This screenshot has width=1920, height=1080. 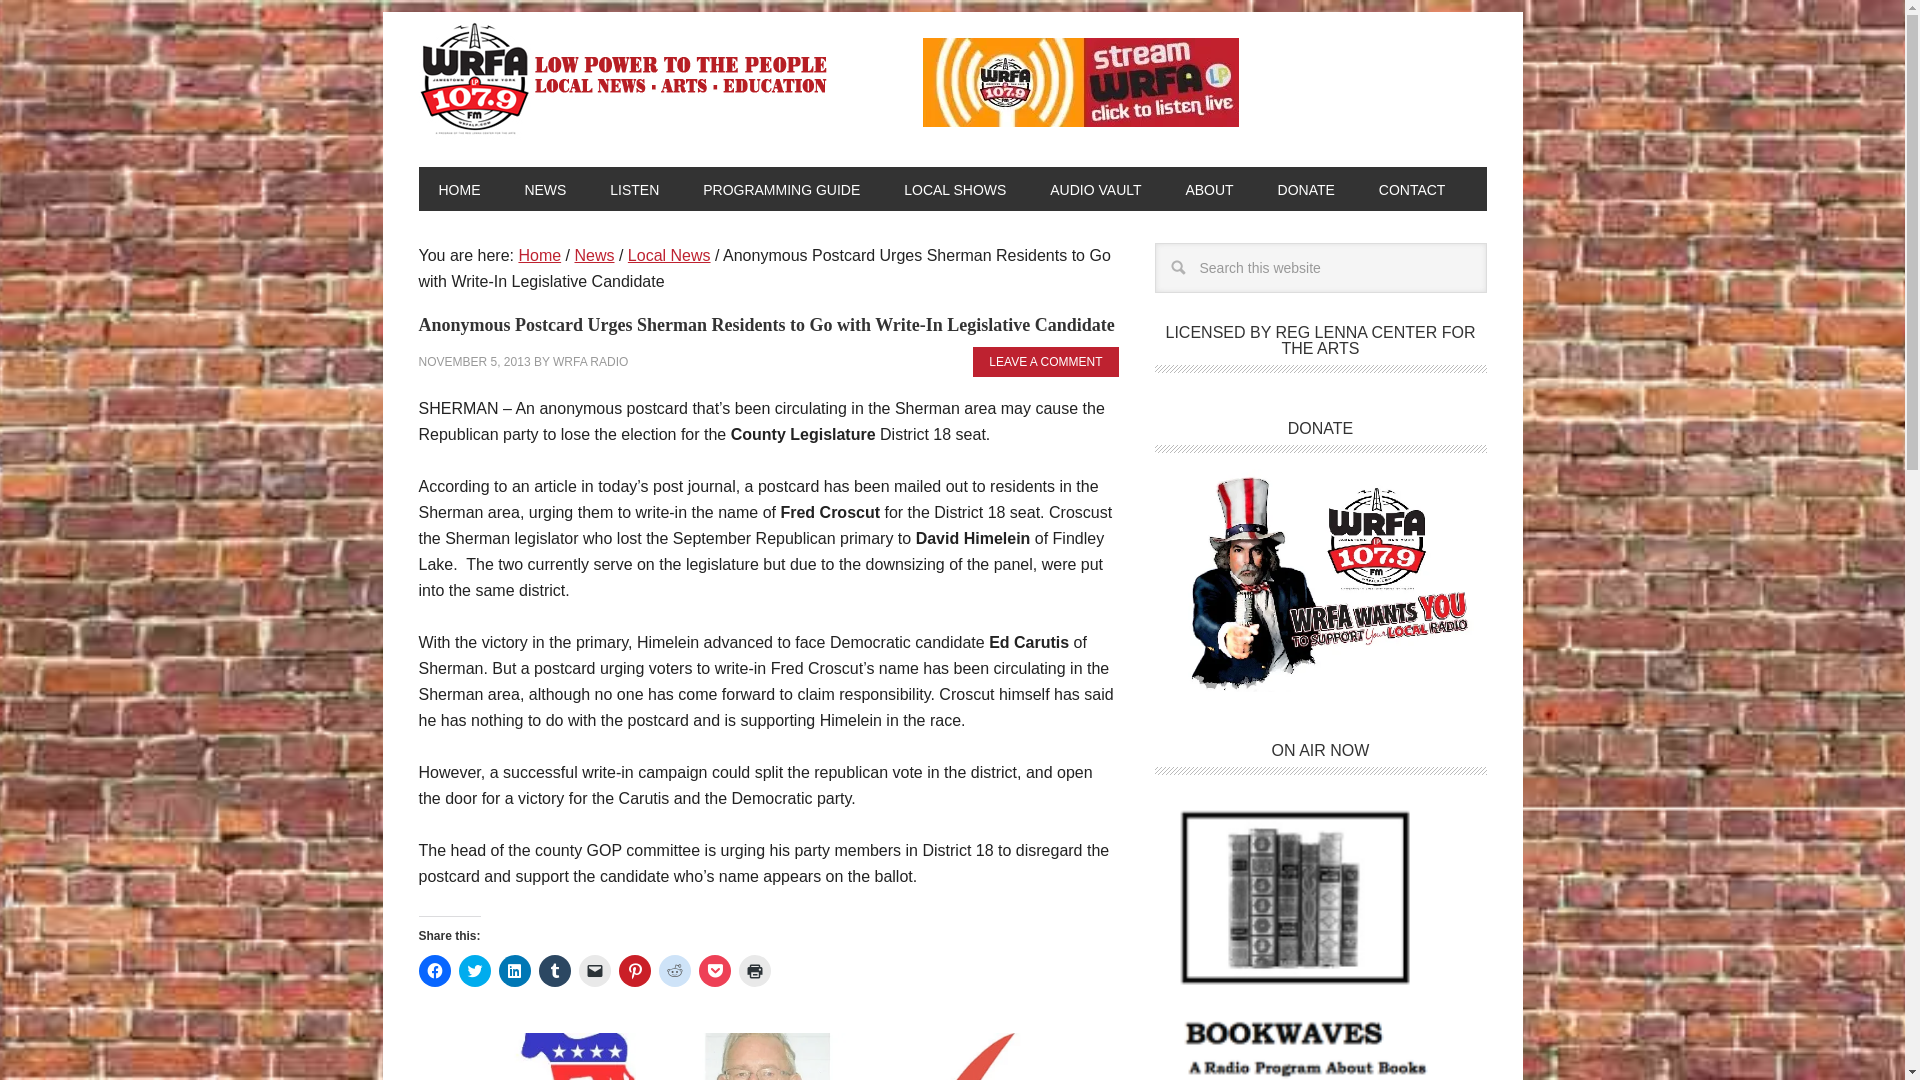 What do you see at coordinates (954, 188) in the screenshot?
I see `LOCAL SHOWS` at bounding box center [954, 188].